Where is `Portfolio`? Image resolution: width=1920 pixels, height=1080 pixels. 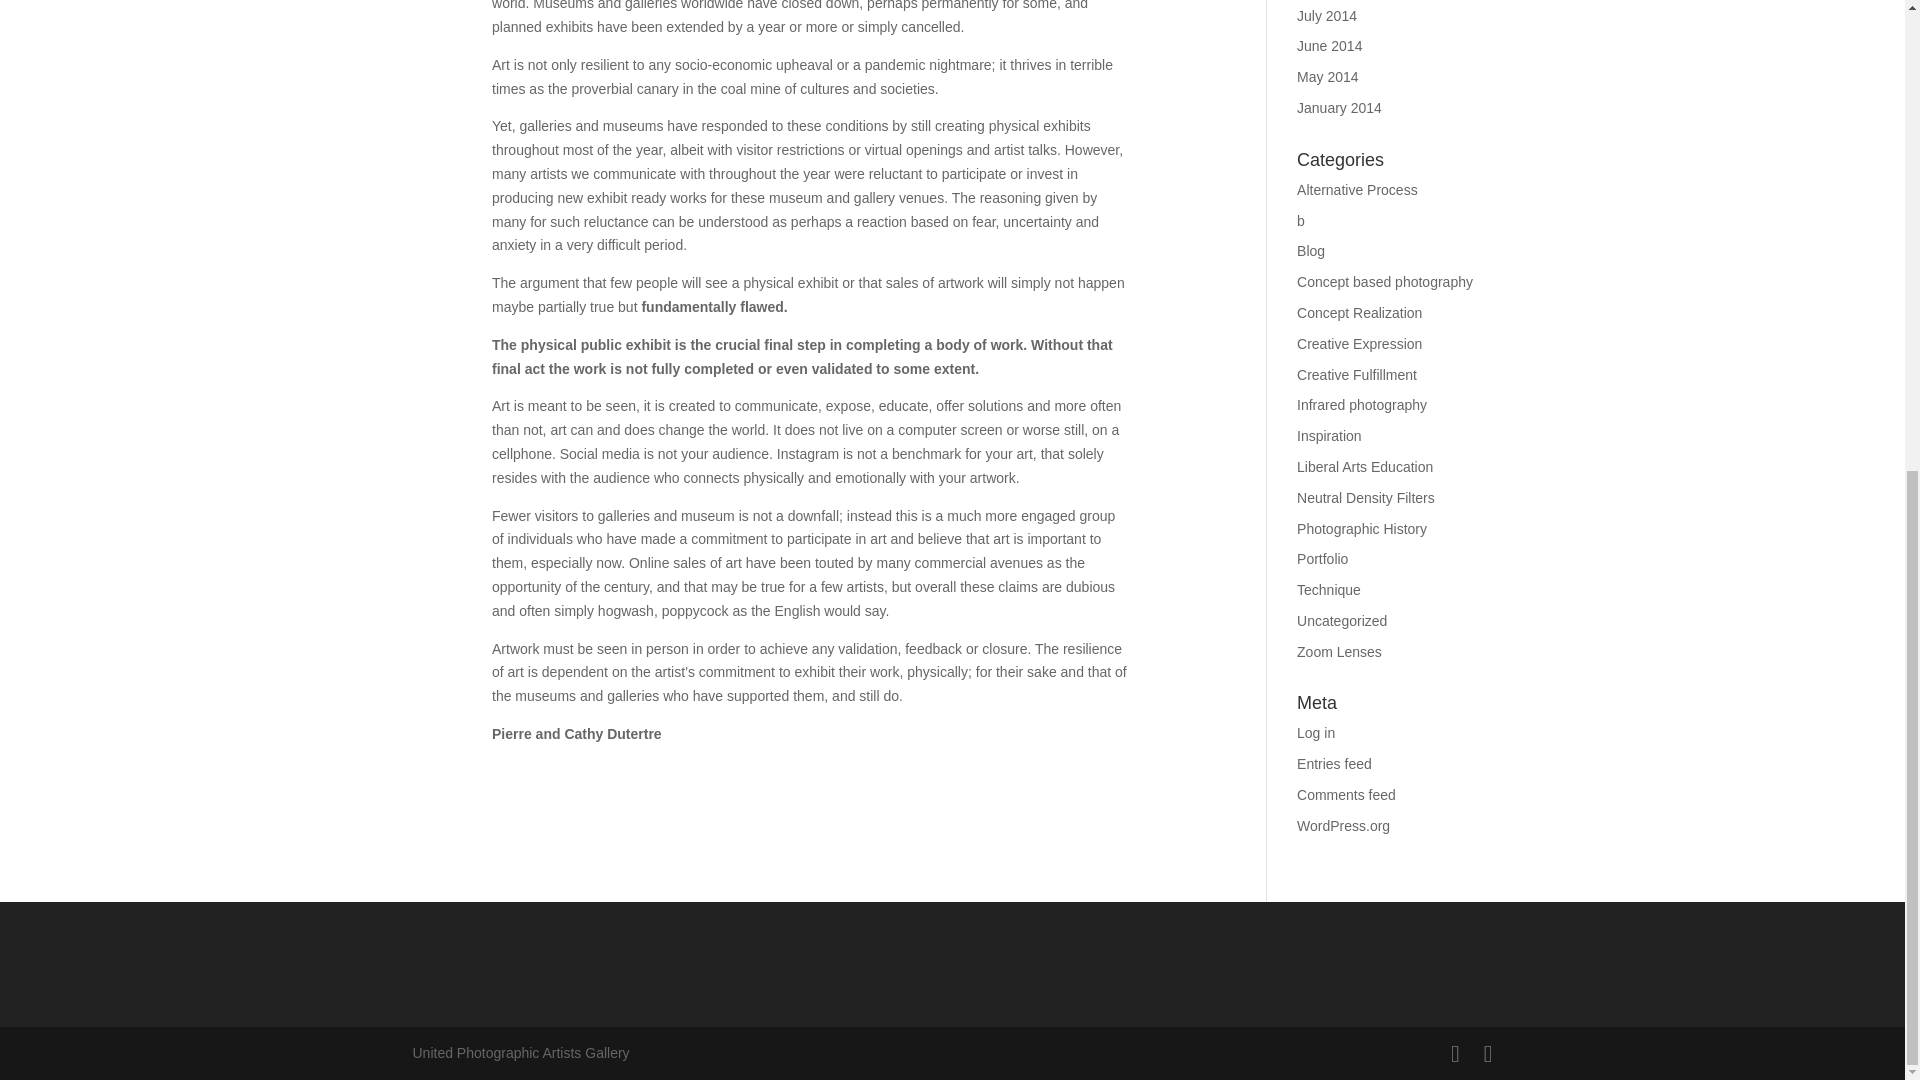 Portfolio is located at coordinates (1322, 558).